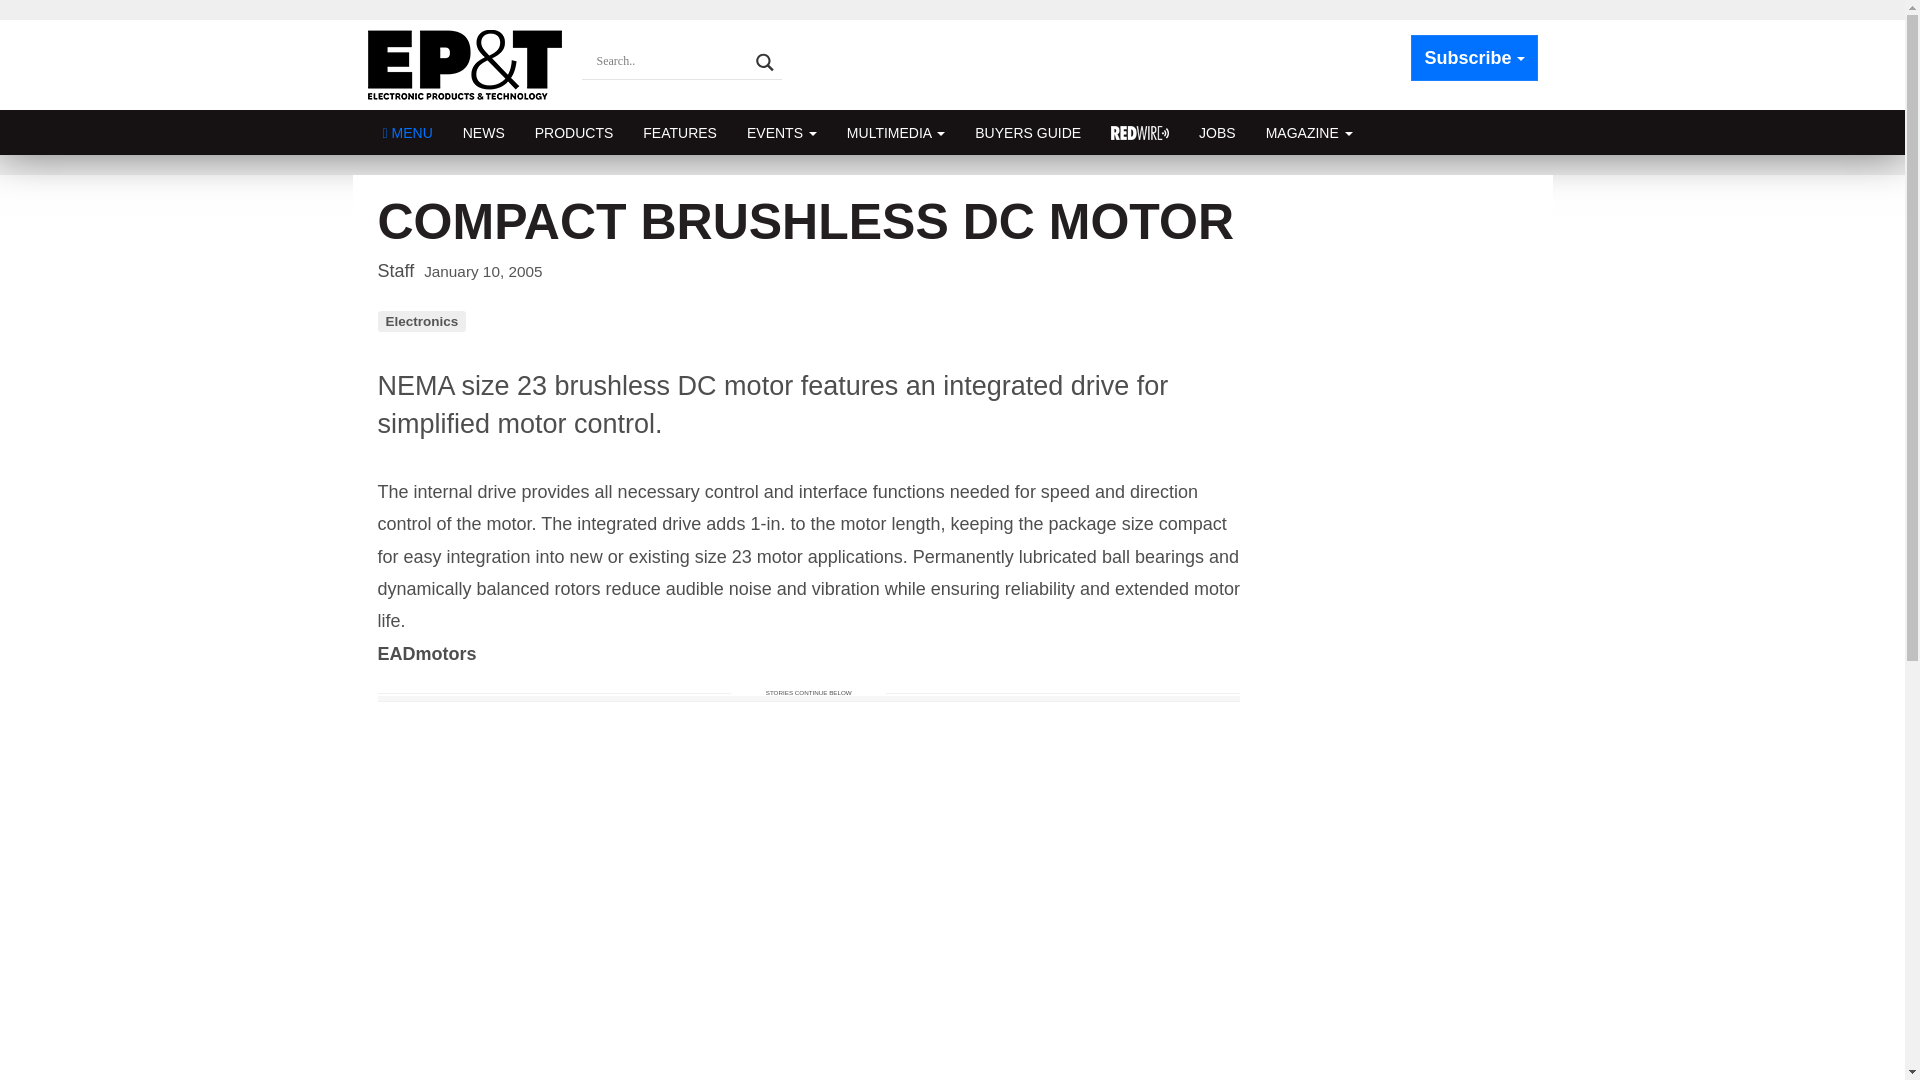 This screenshot has height=1080, width=1920. What do you see at coordinates (408, 132) in the screenshot?
I see `MENU` at bounding box center [408, 132].